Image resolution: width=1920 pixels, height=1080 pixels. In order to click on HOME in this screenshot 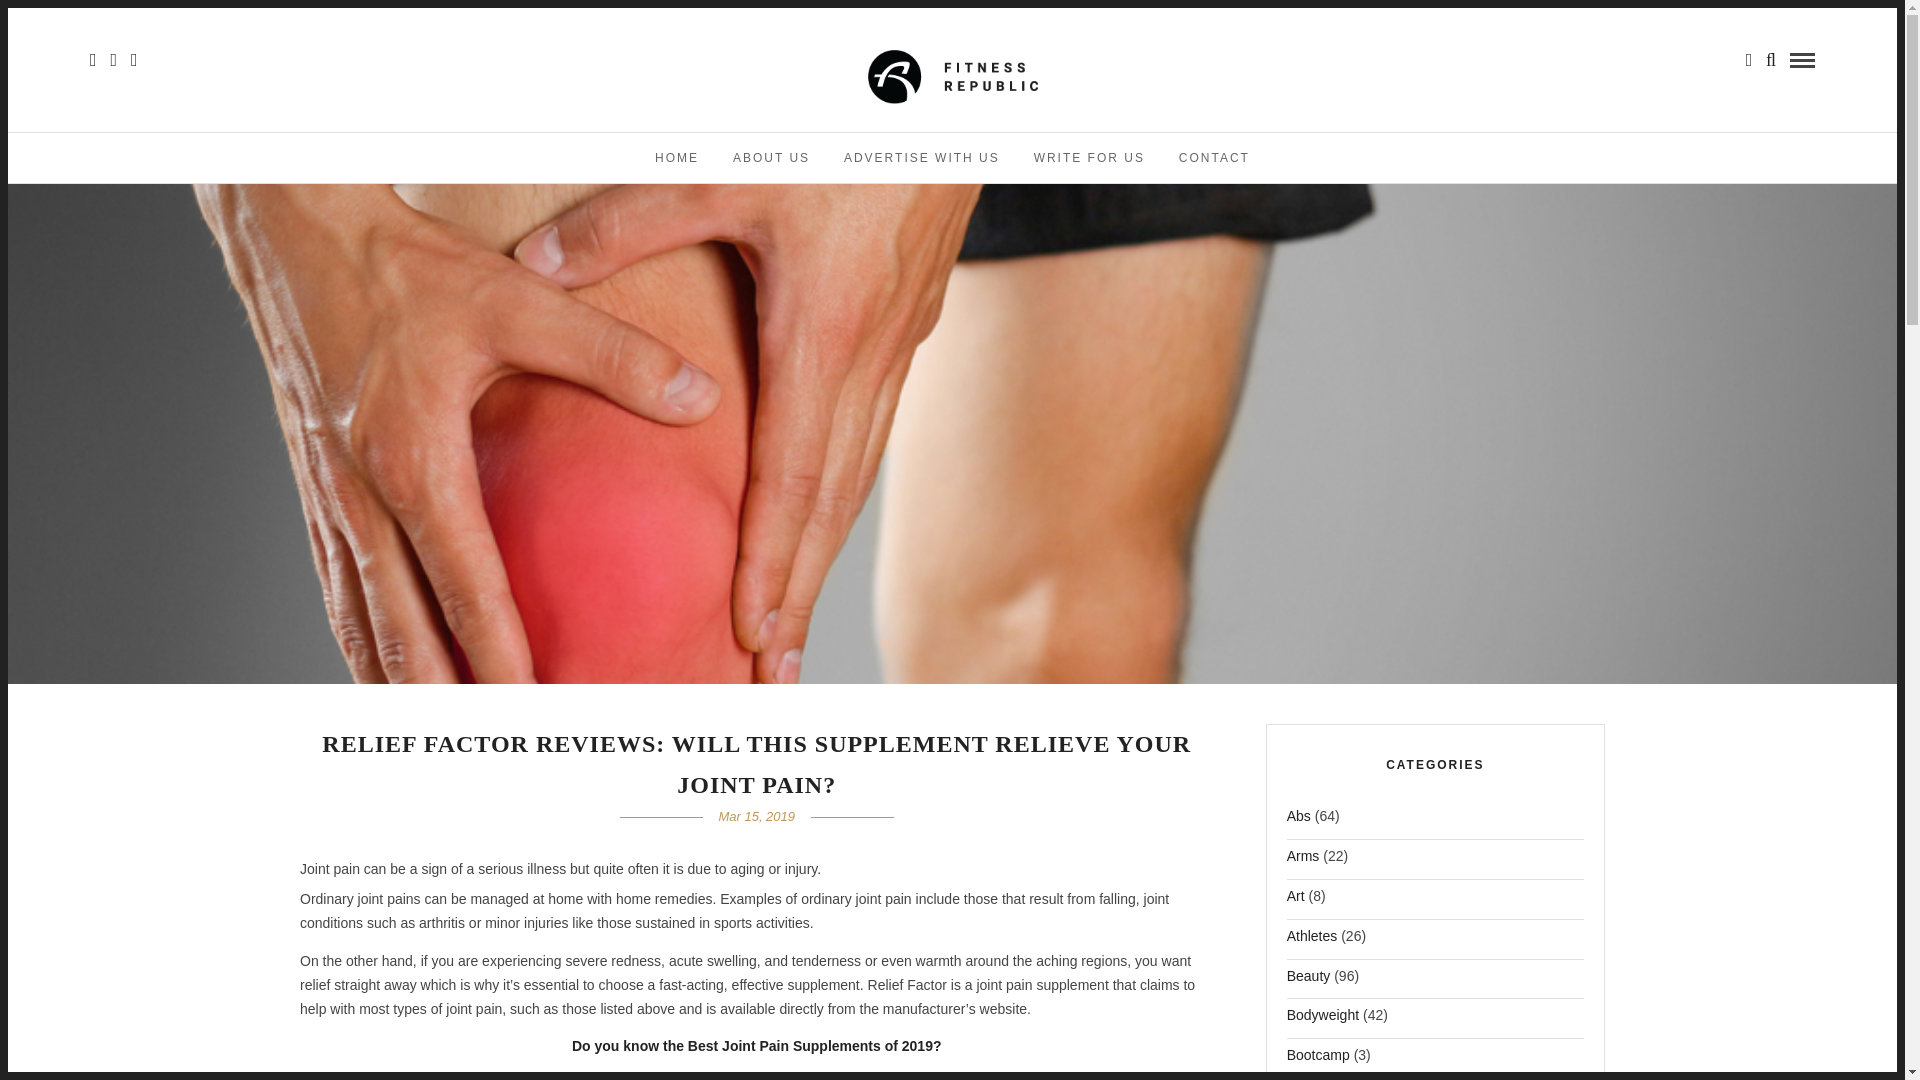, I will do `click(676, 157)`.